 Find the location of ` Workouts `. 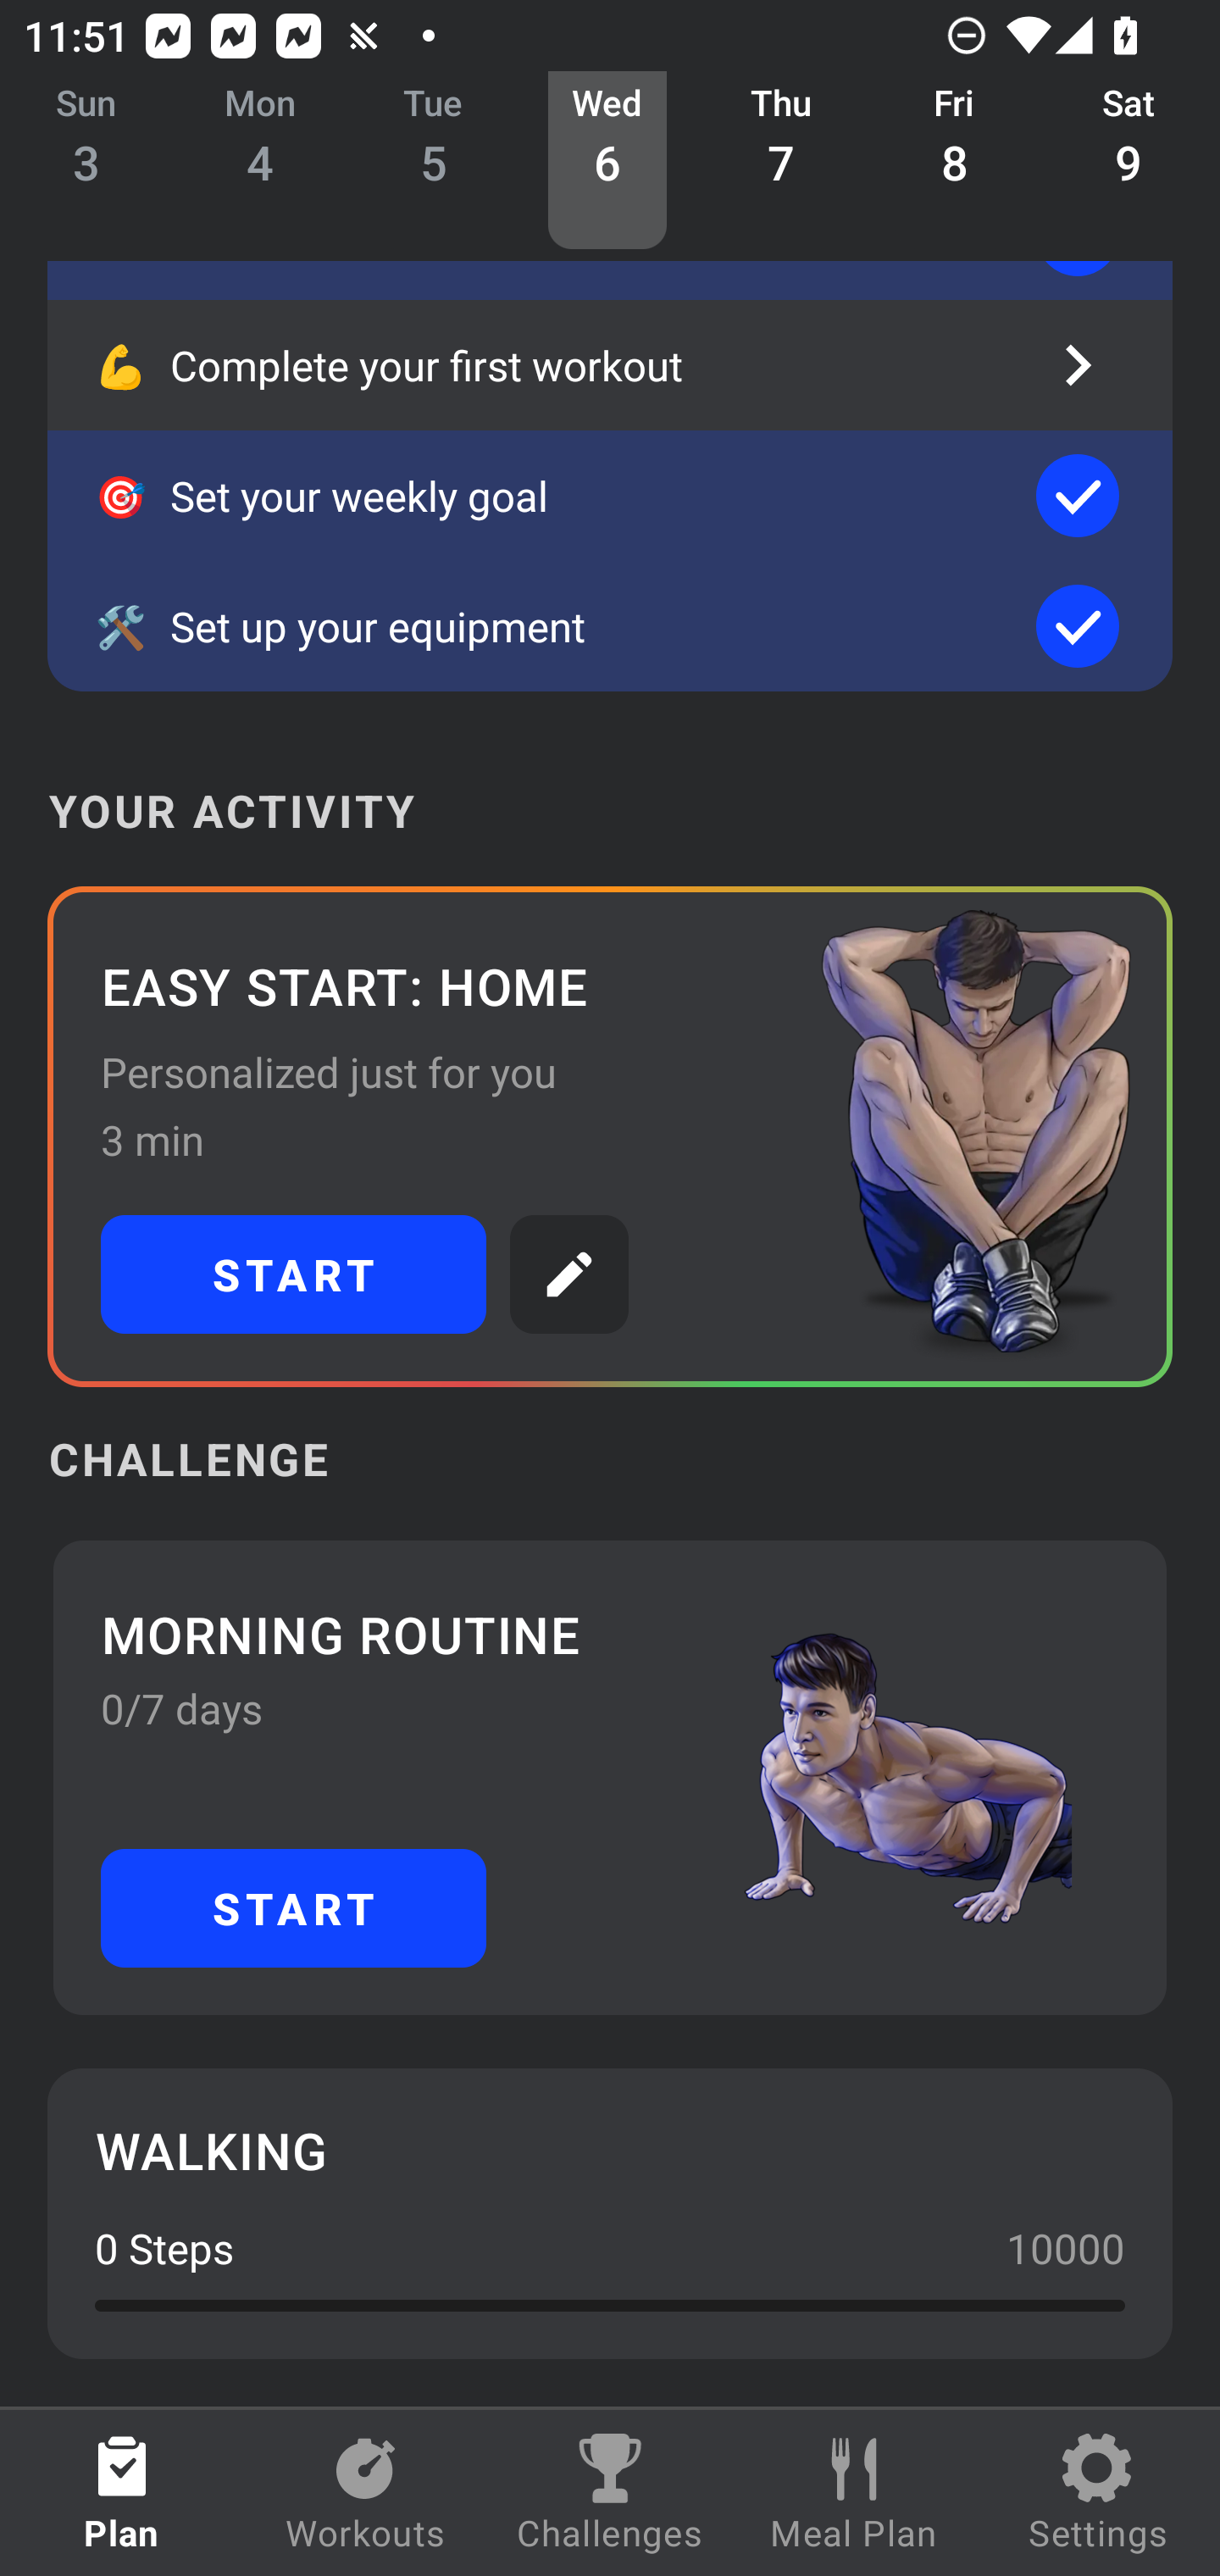

 Workouts  is located at coordinates (366, 2493).